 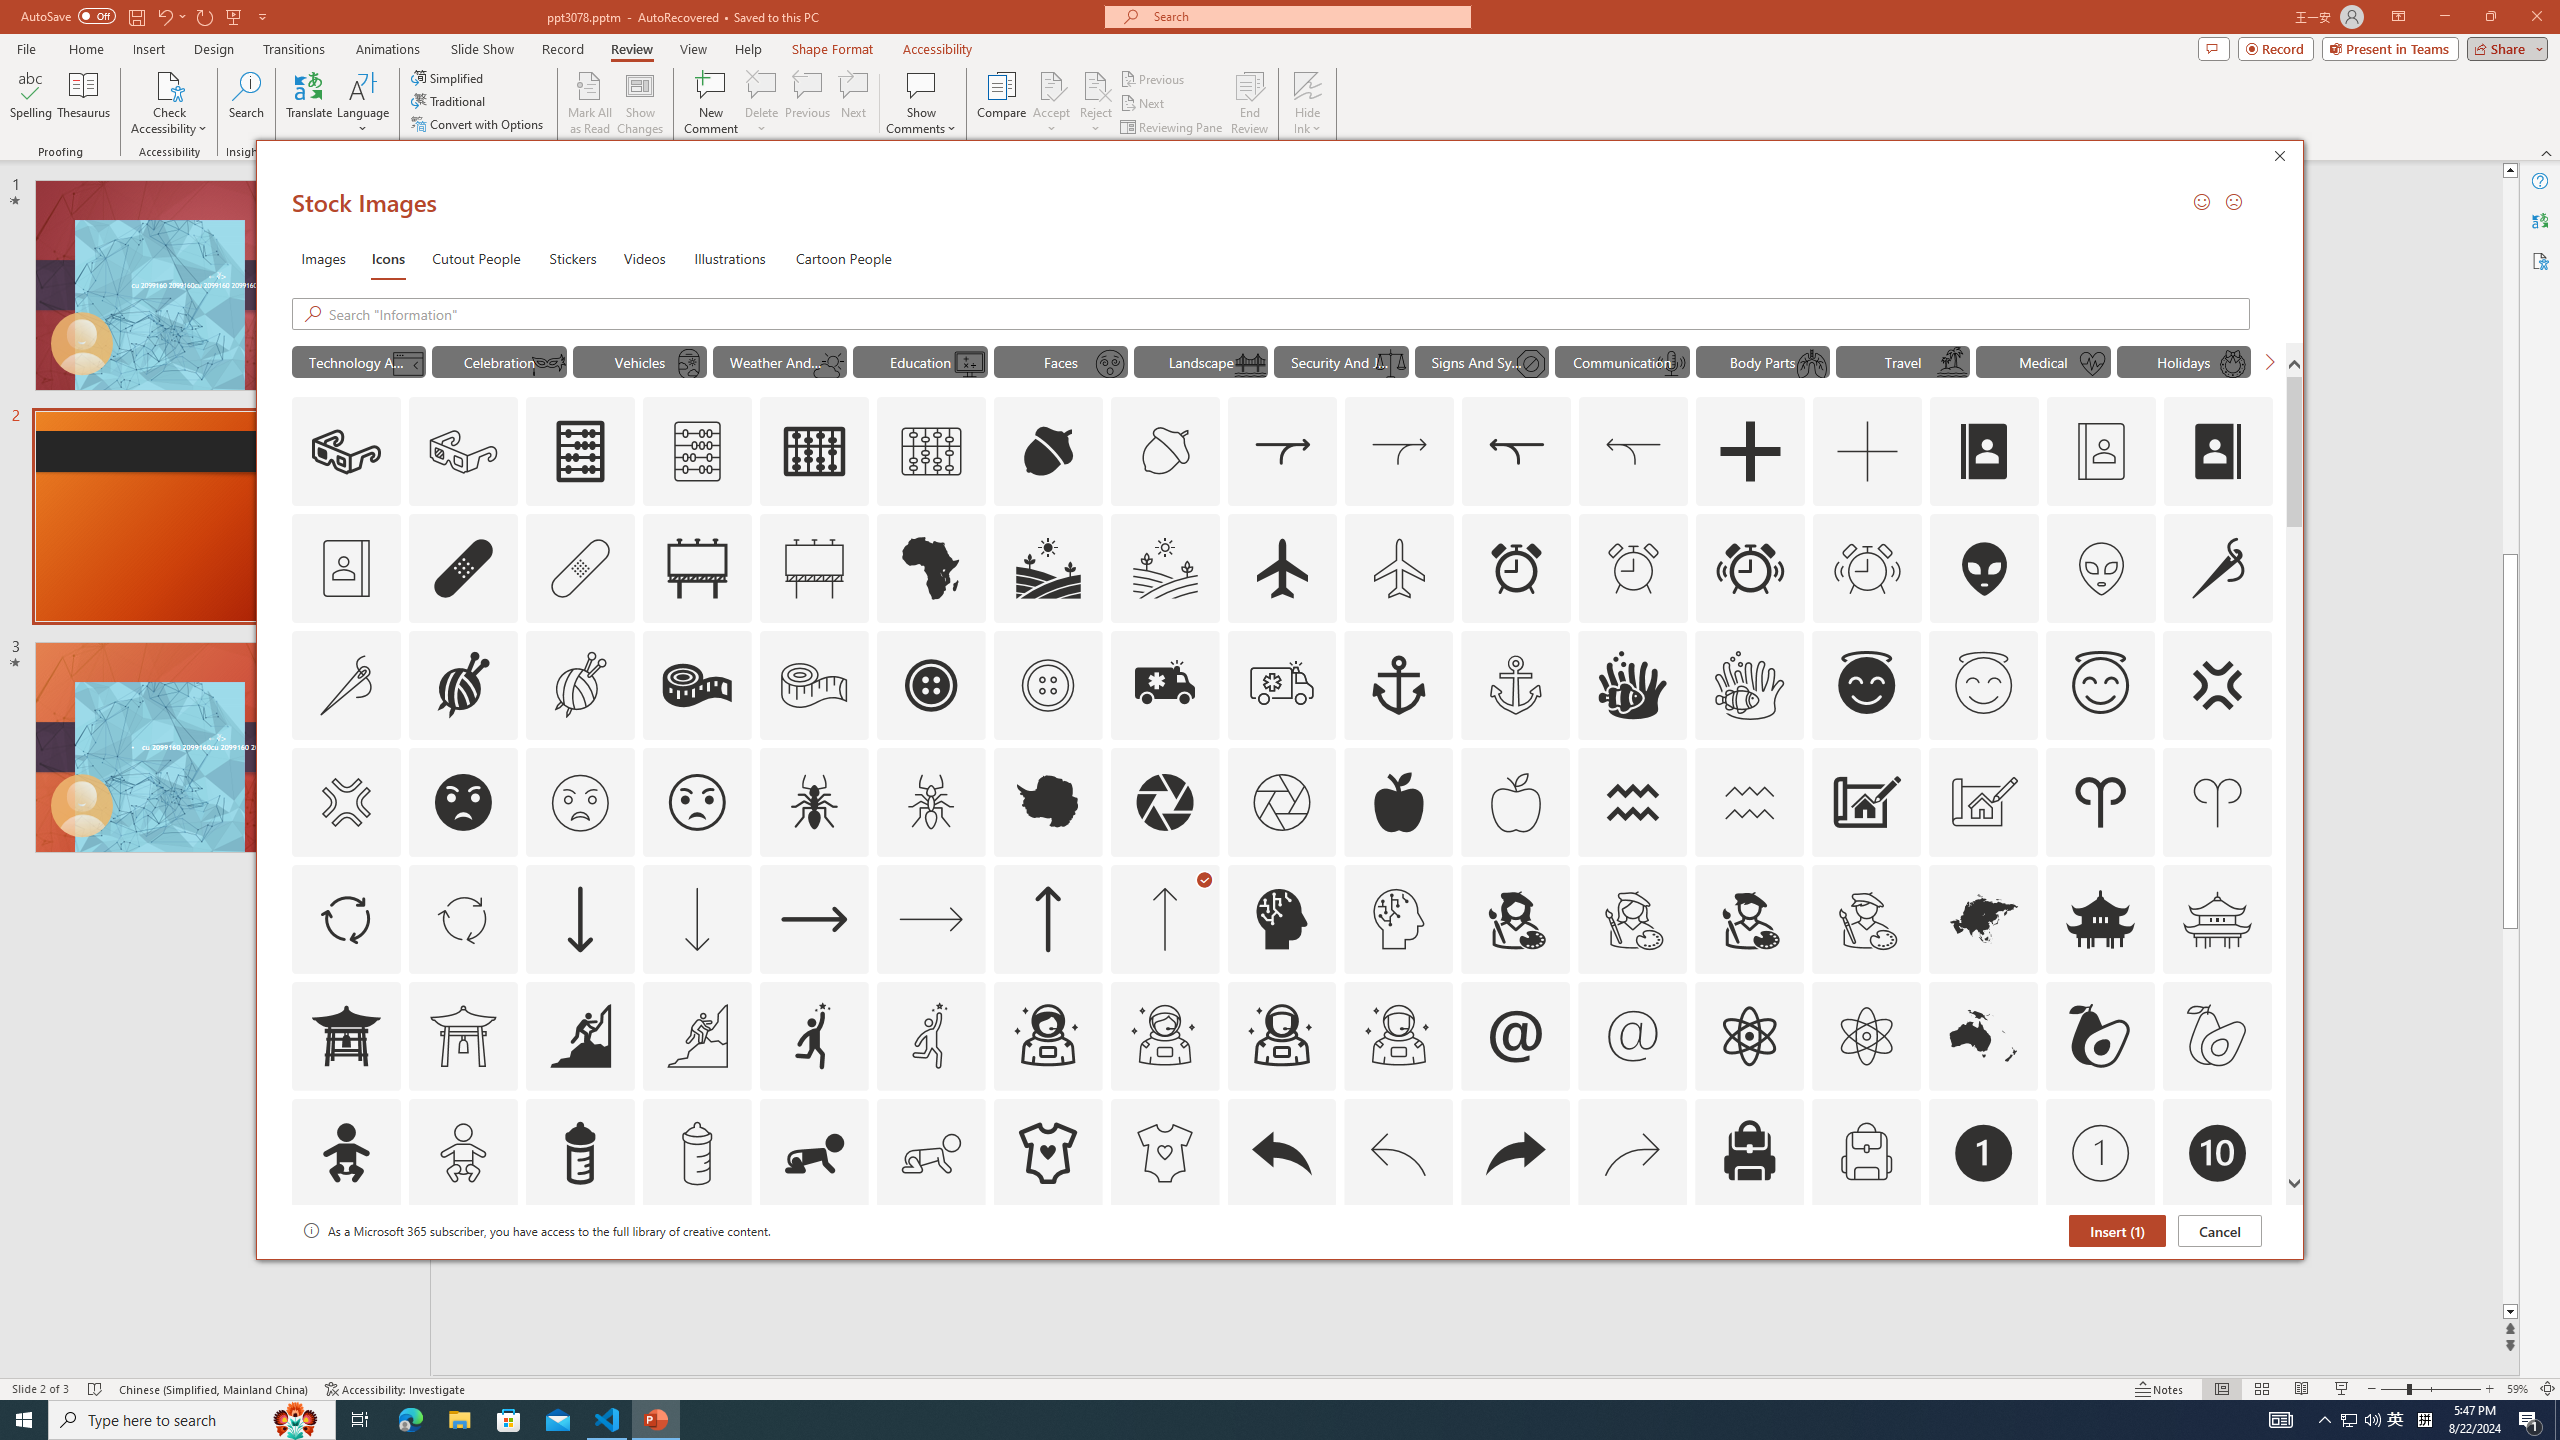 What do you see at coordinates (1166, 568) in the screenshot?
I see `AutomationID: Icons_Agriculture_M` at bounding box center [1166, 568].